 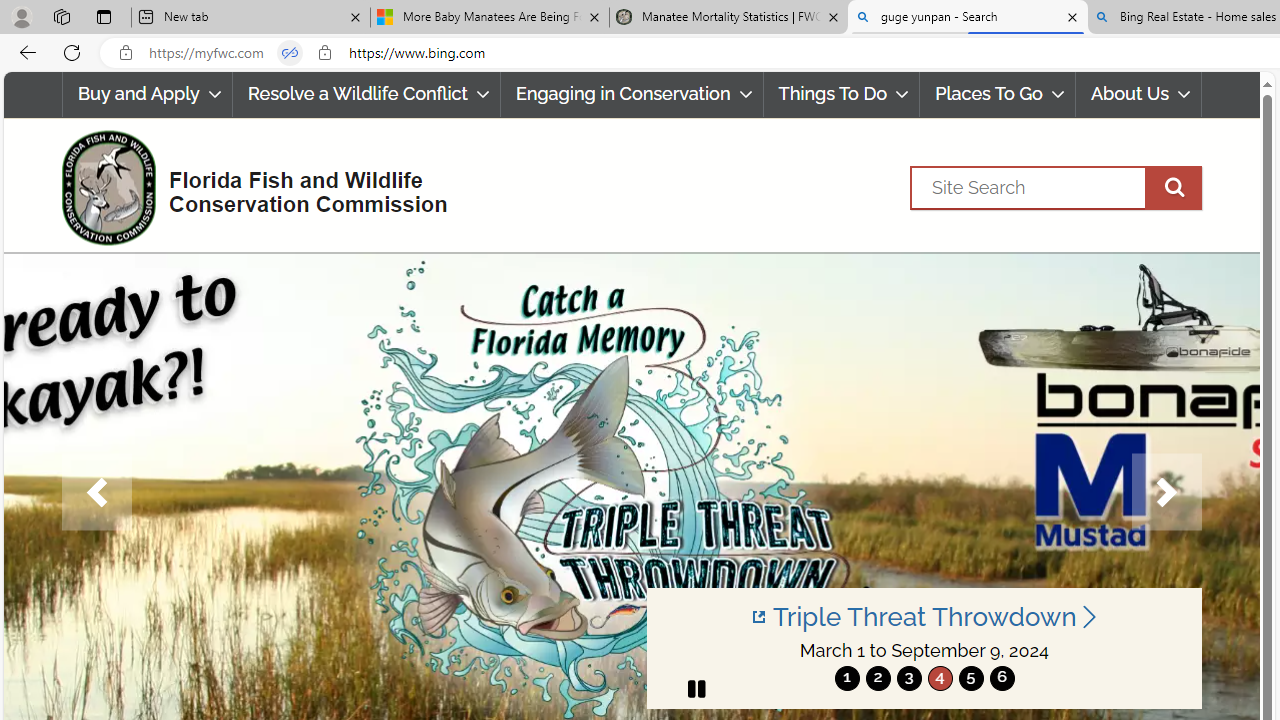 What do you see at coordinates (24, 52) in the screenshot?
I see `Back` at bounding box center [24, 52].